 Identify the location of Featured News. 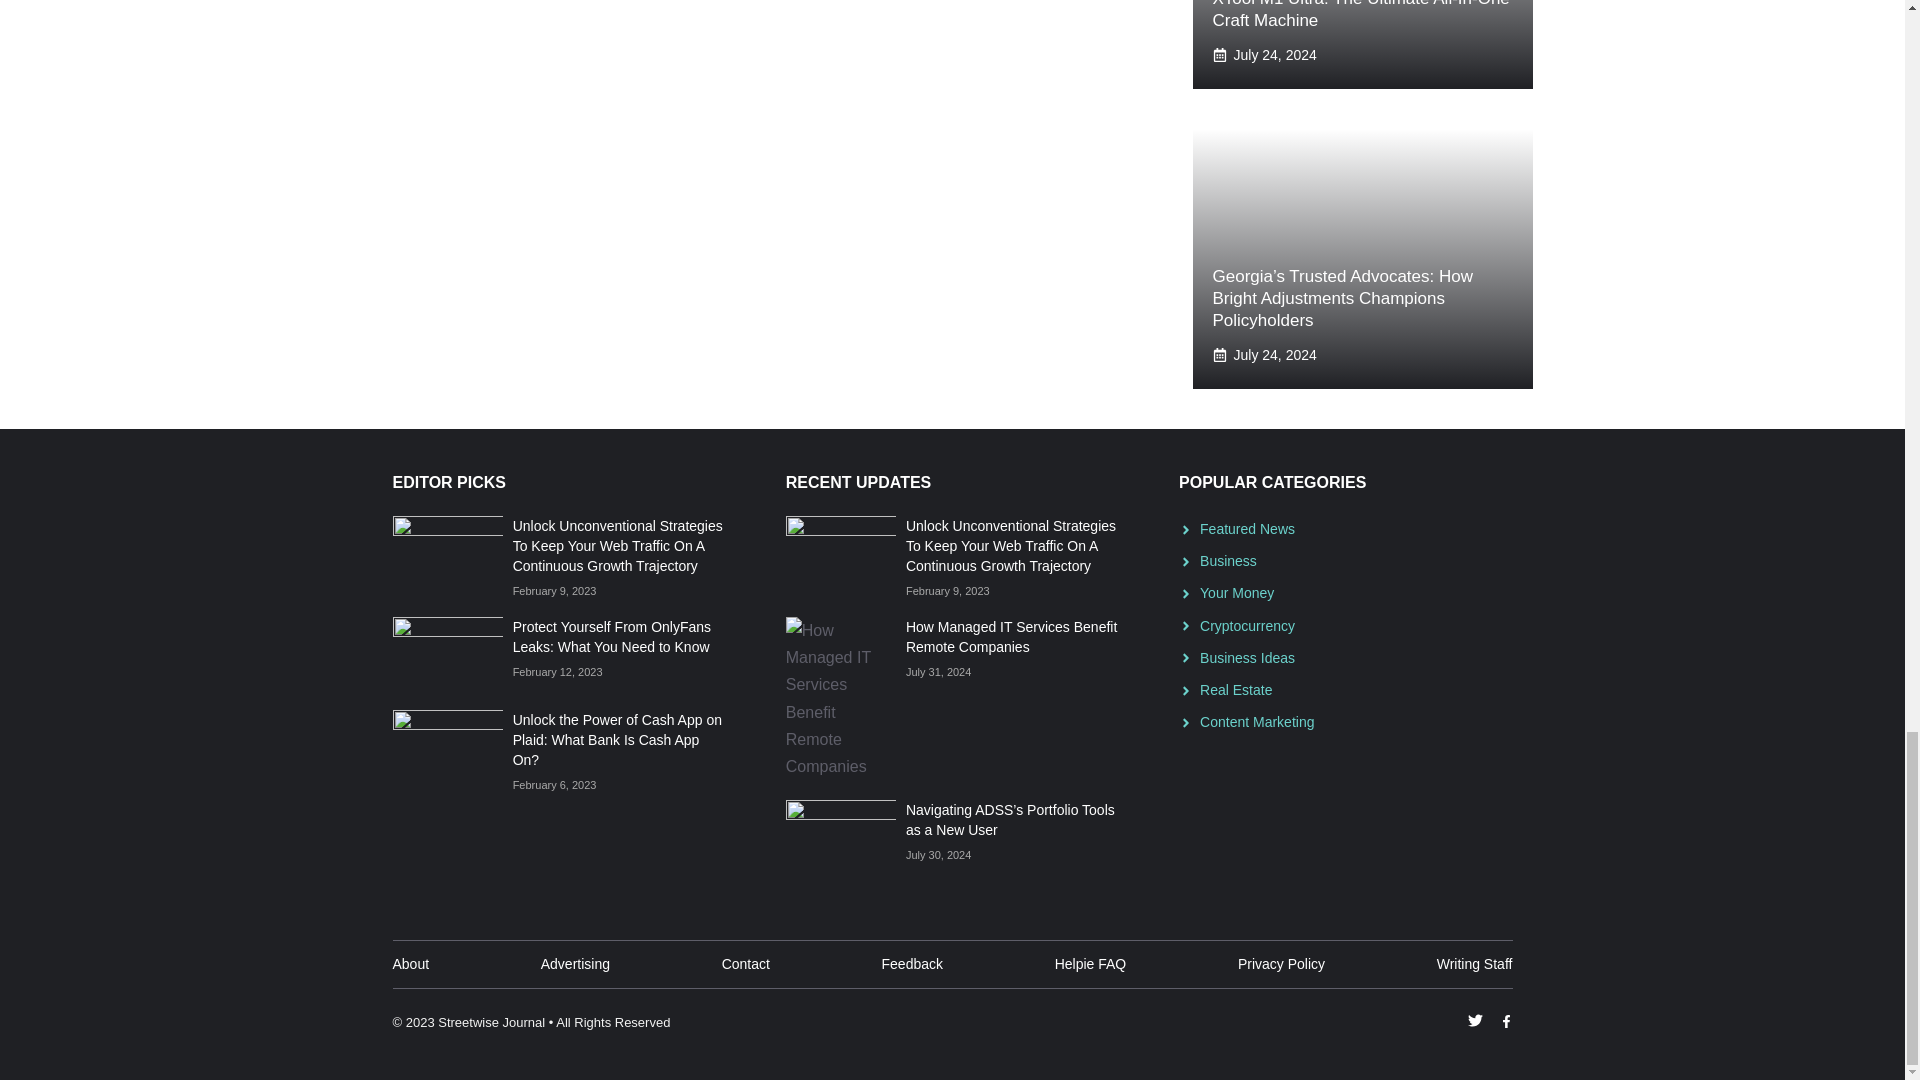
(1247, 528).